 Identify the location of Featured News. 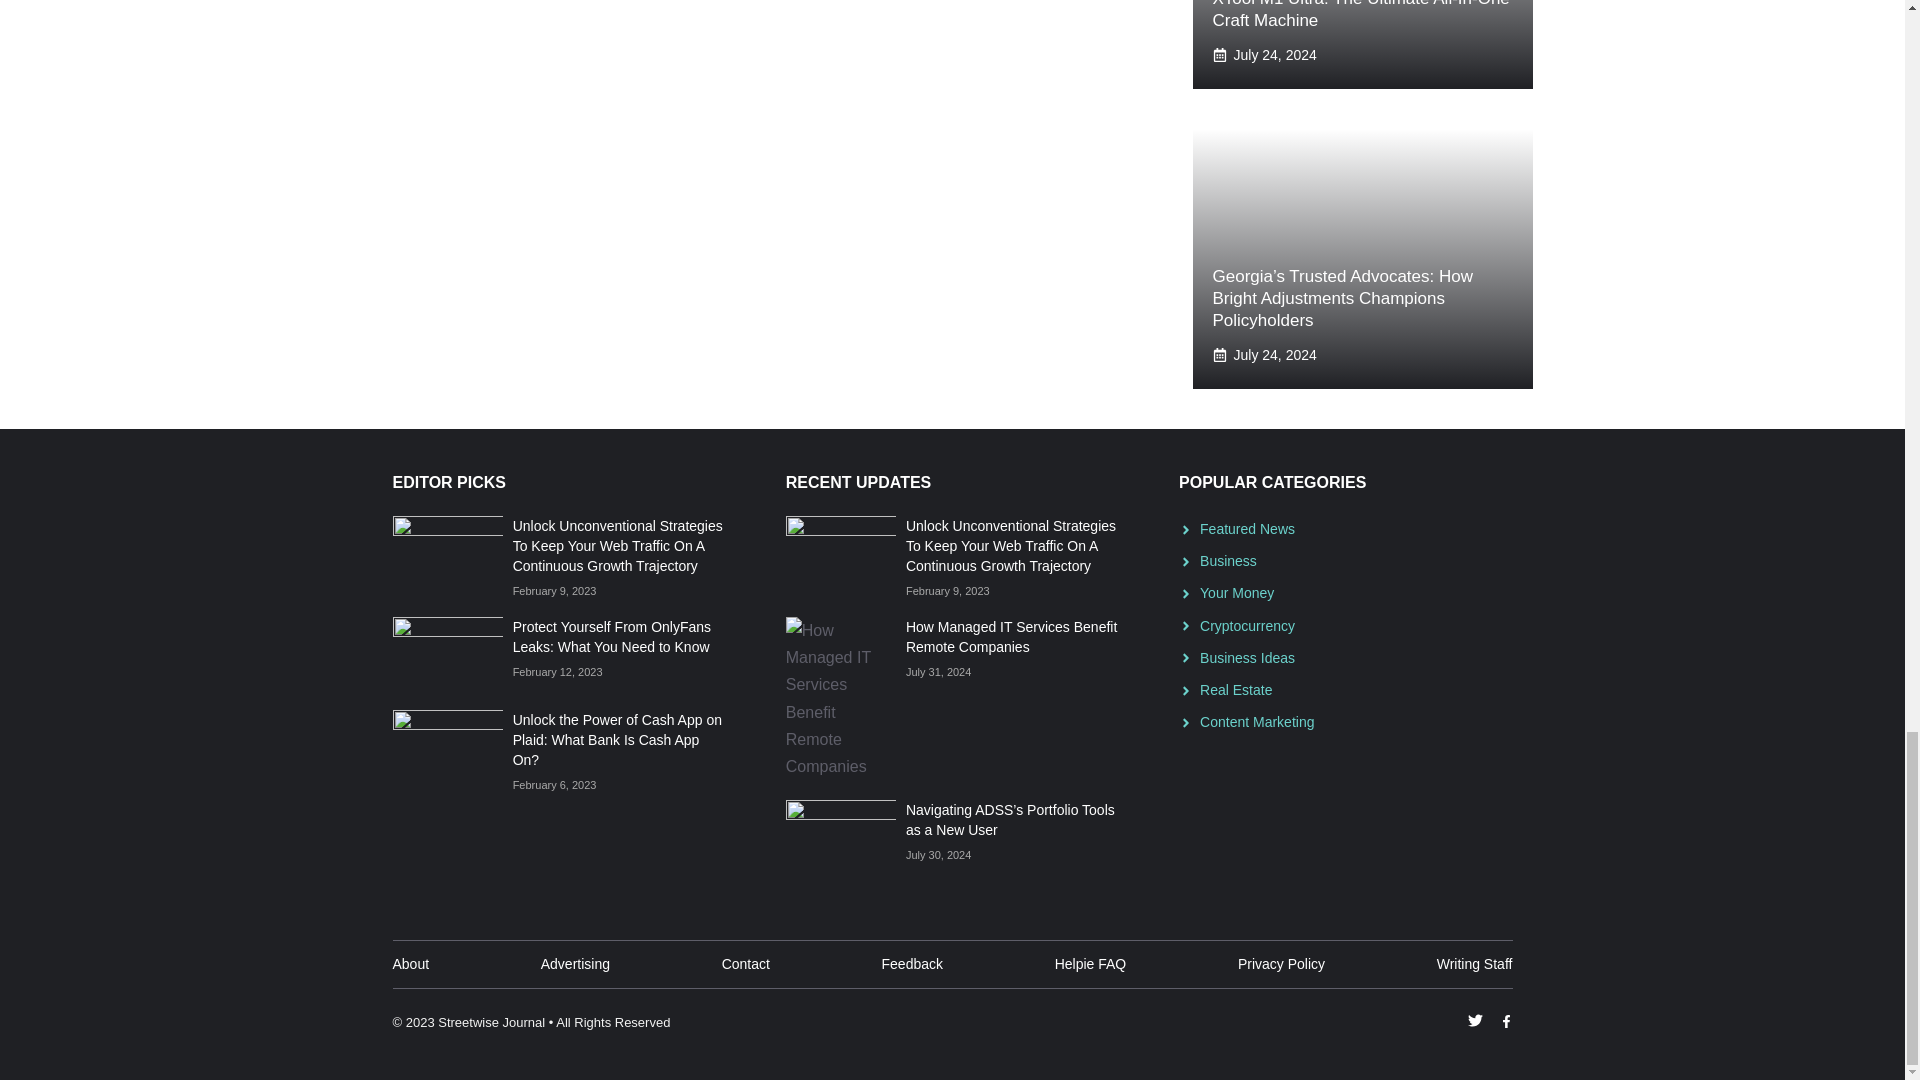
(1247, 528).